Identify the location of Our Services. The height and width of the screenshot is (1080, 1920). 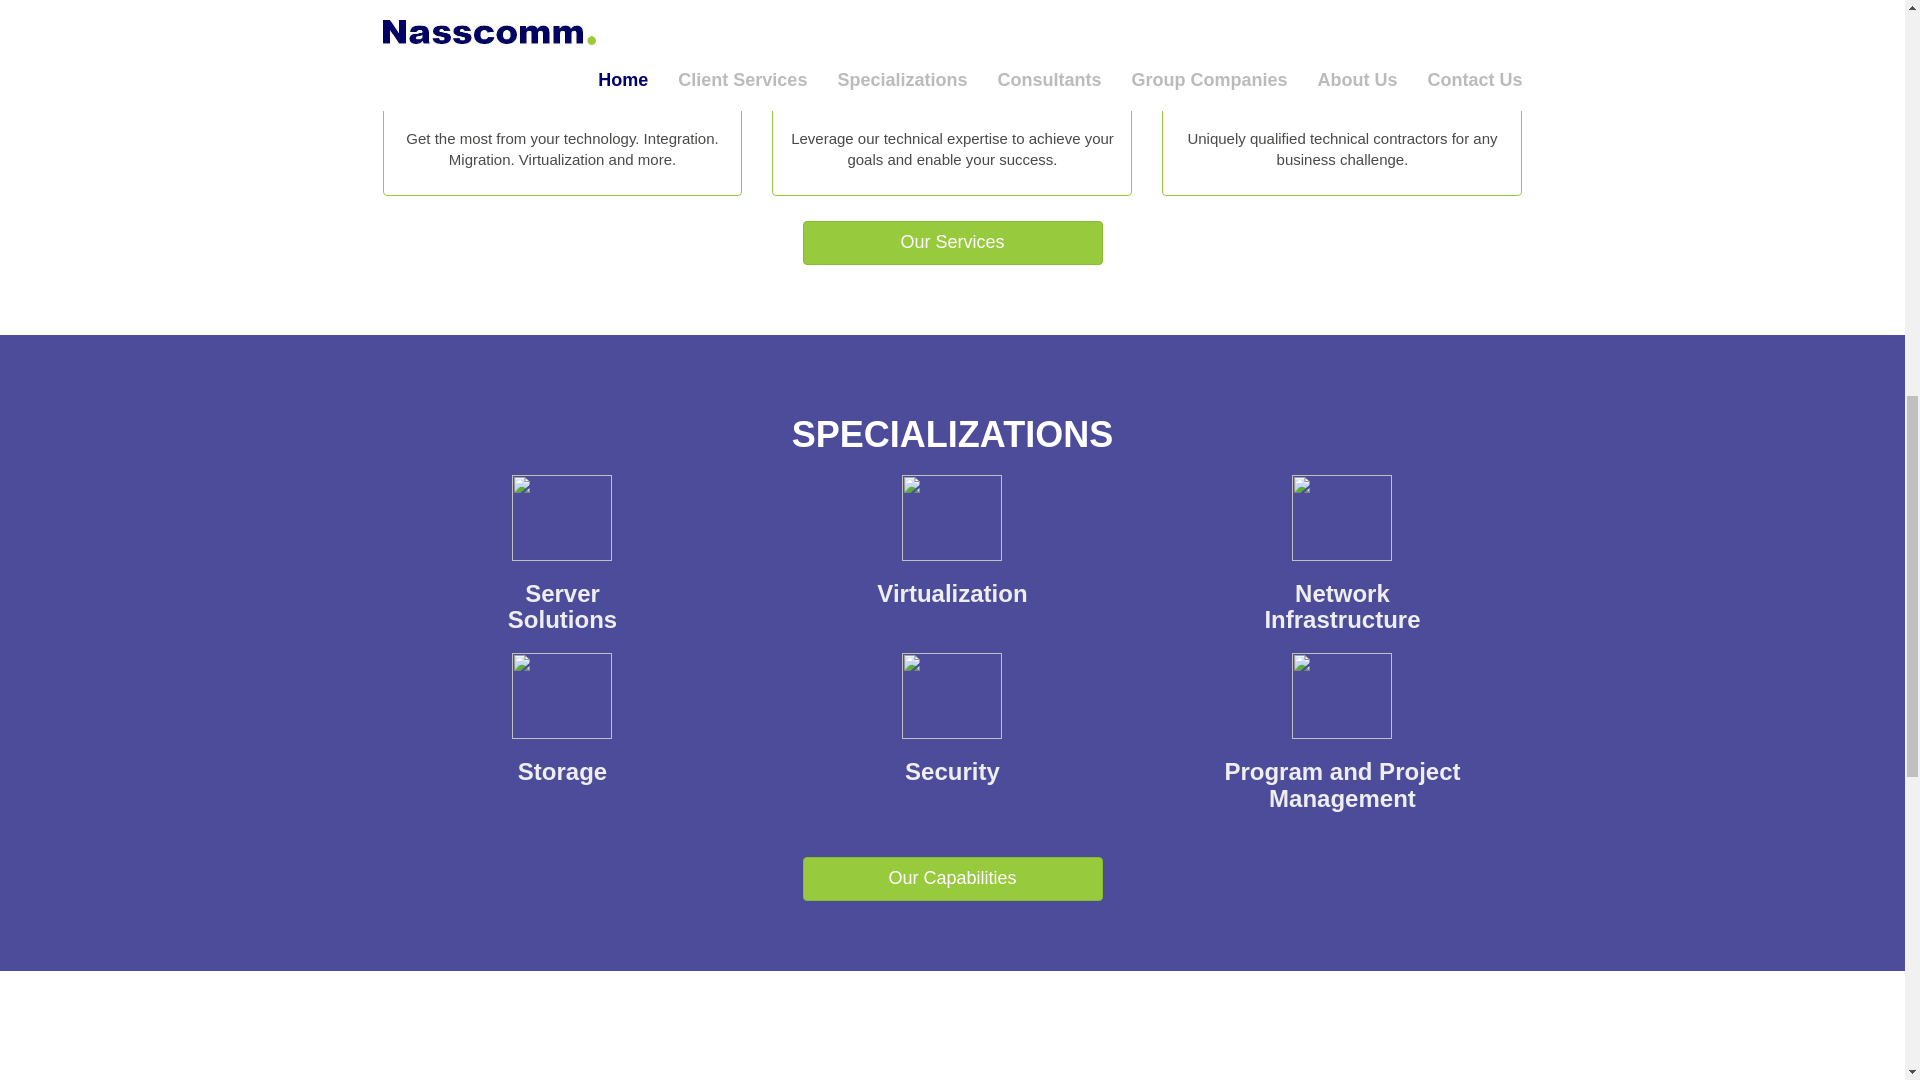
(1342, 570).